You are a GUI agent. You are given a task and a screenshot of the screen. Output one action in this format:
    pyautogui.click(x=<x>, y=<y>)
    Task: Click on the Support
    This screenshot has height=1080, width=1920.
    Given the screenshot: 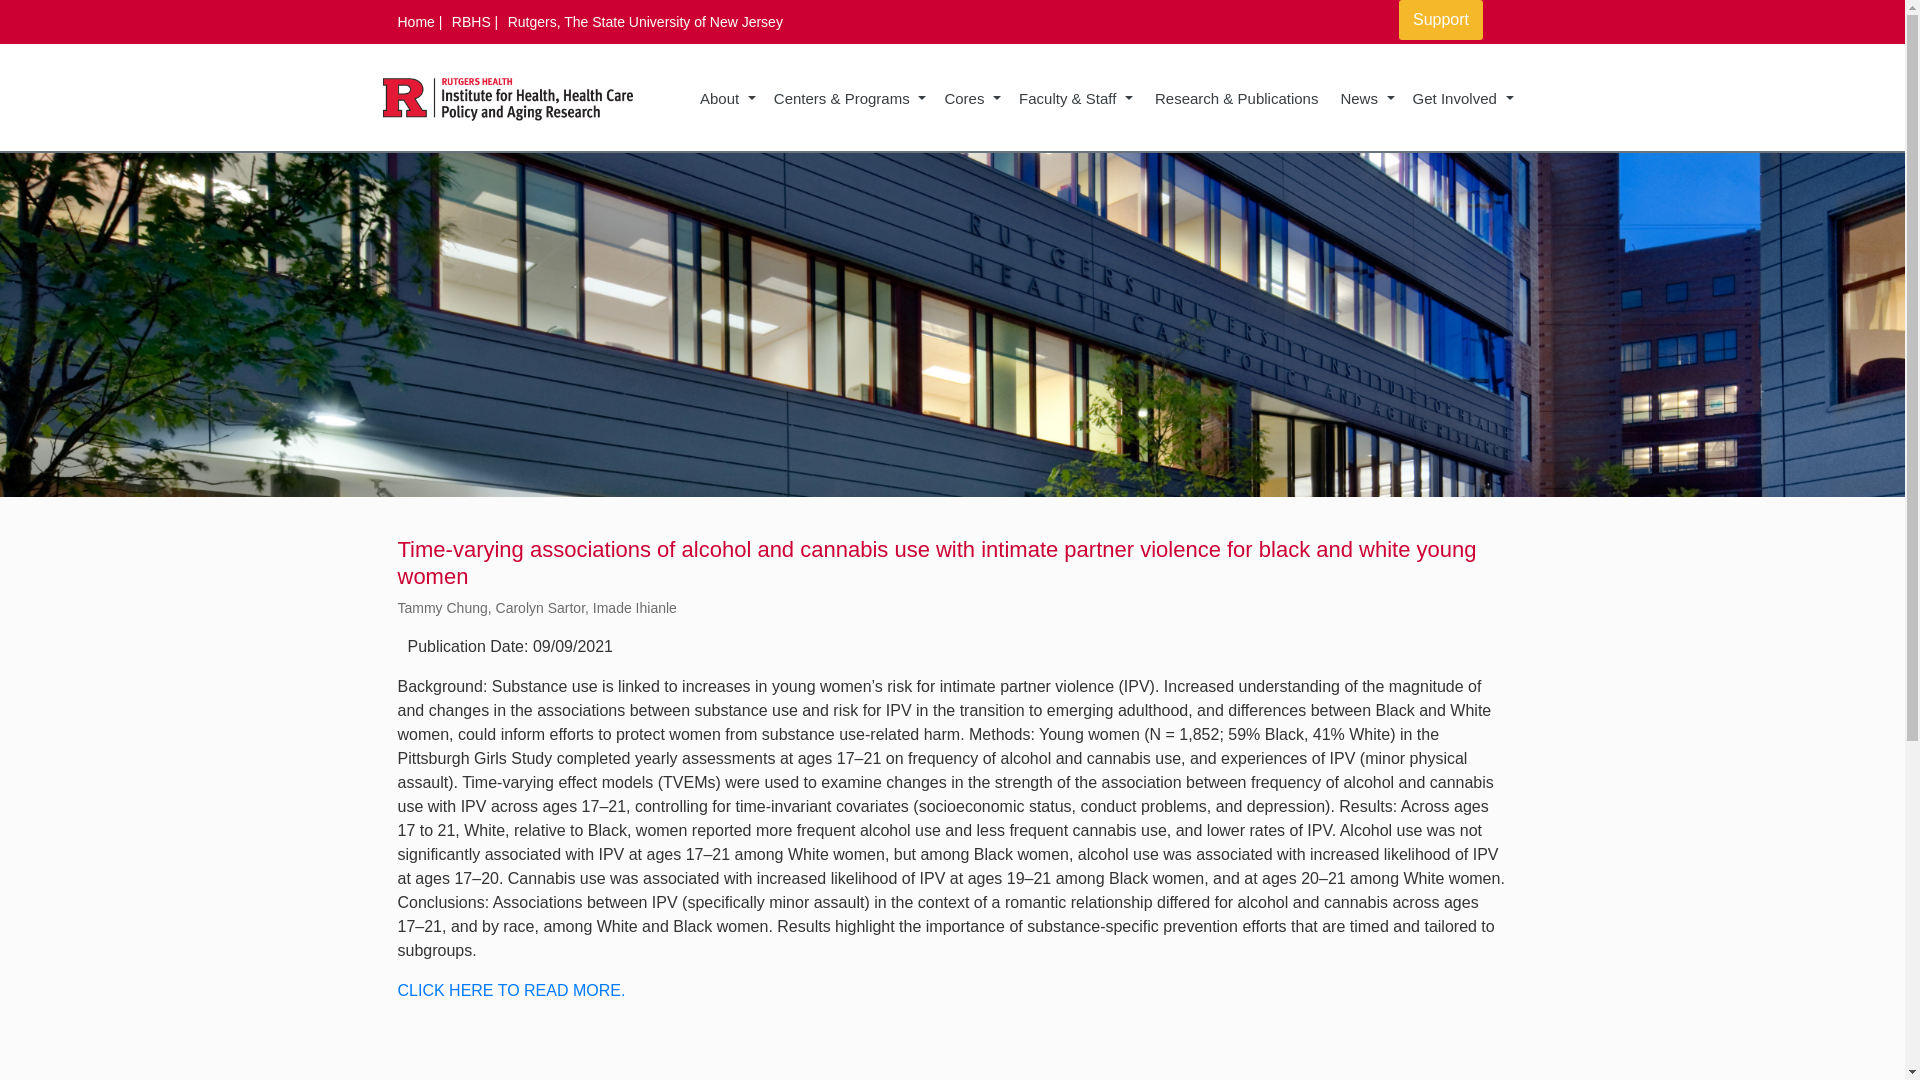 What is the action you would take?
    pyautogui.click(x=1440, y=20)
    